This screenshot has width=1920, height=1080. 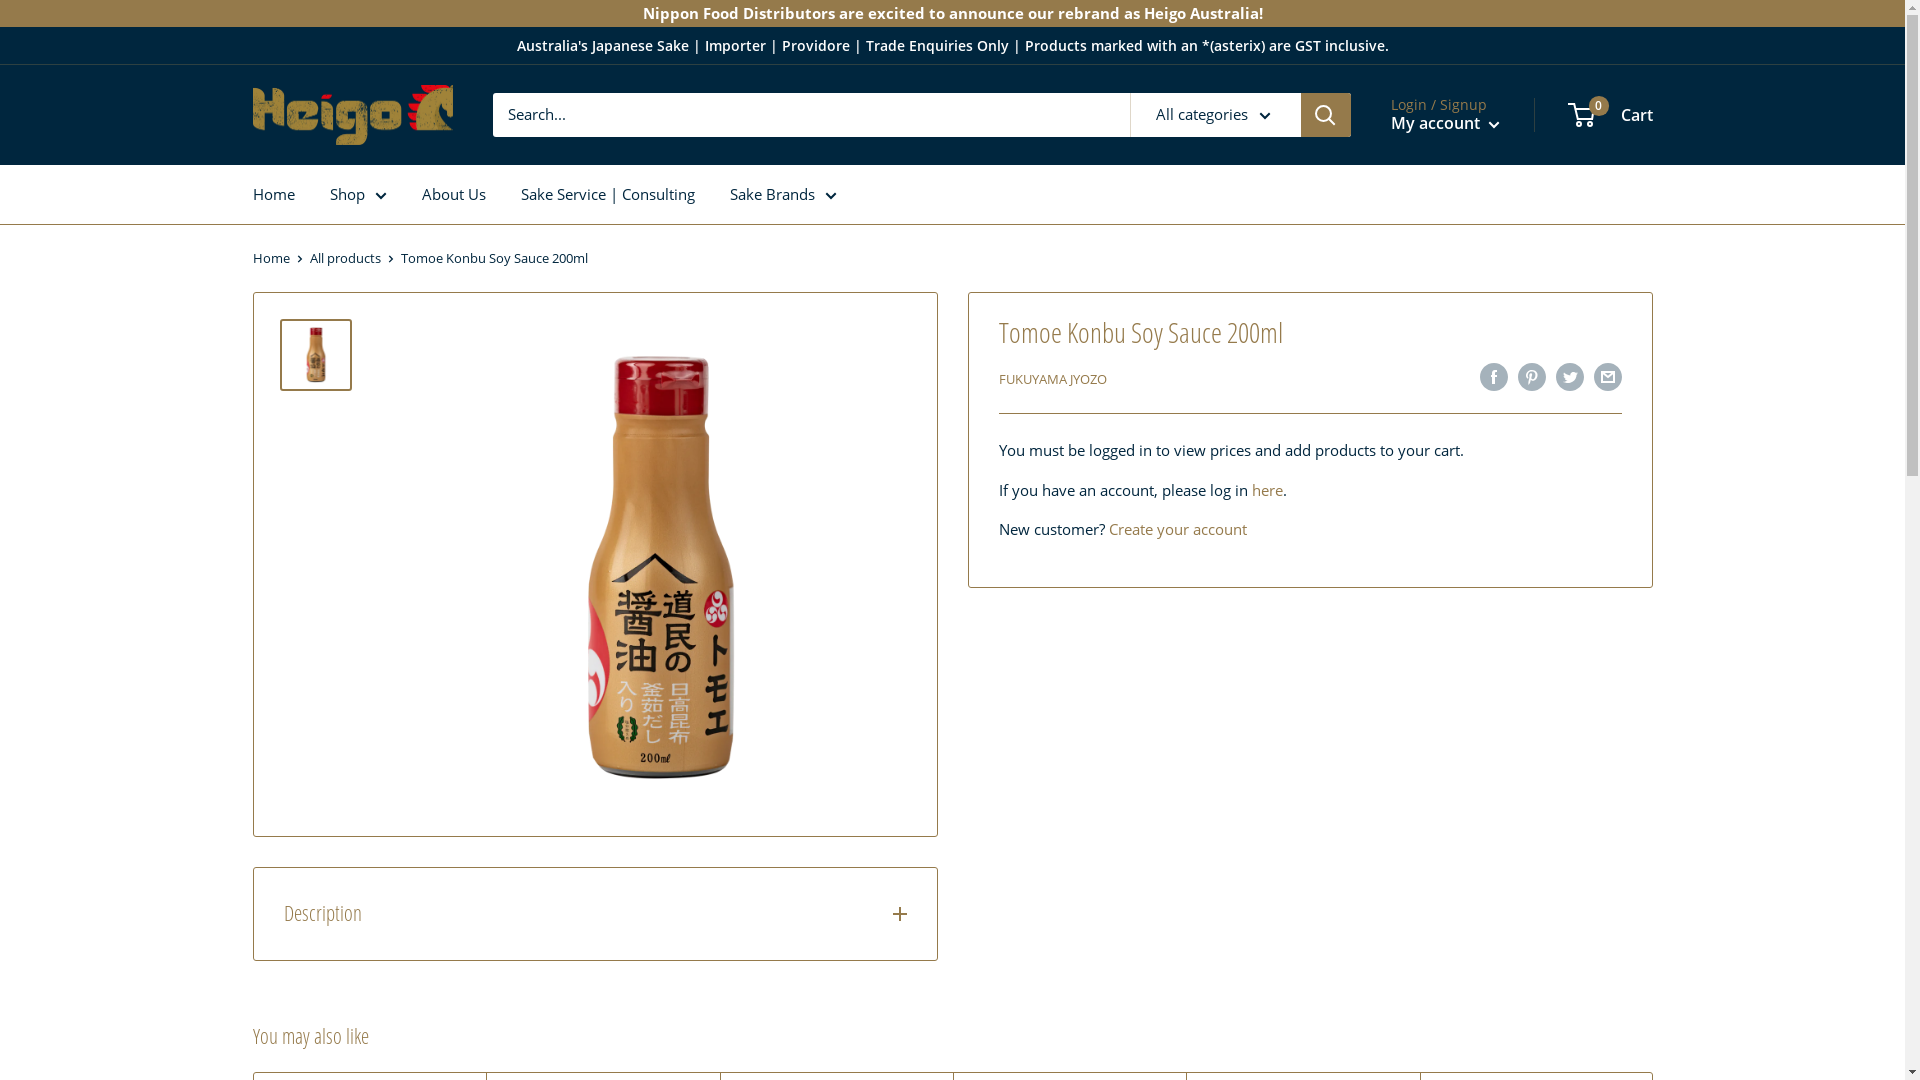 I want to click on Sake Brands, so click(x=784, y=194).